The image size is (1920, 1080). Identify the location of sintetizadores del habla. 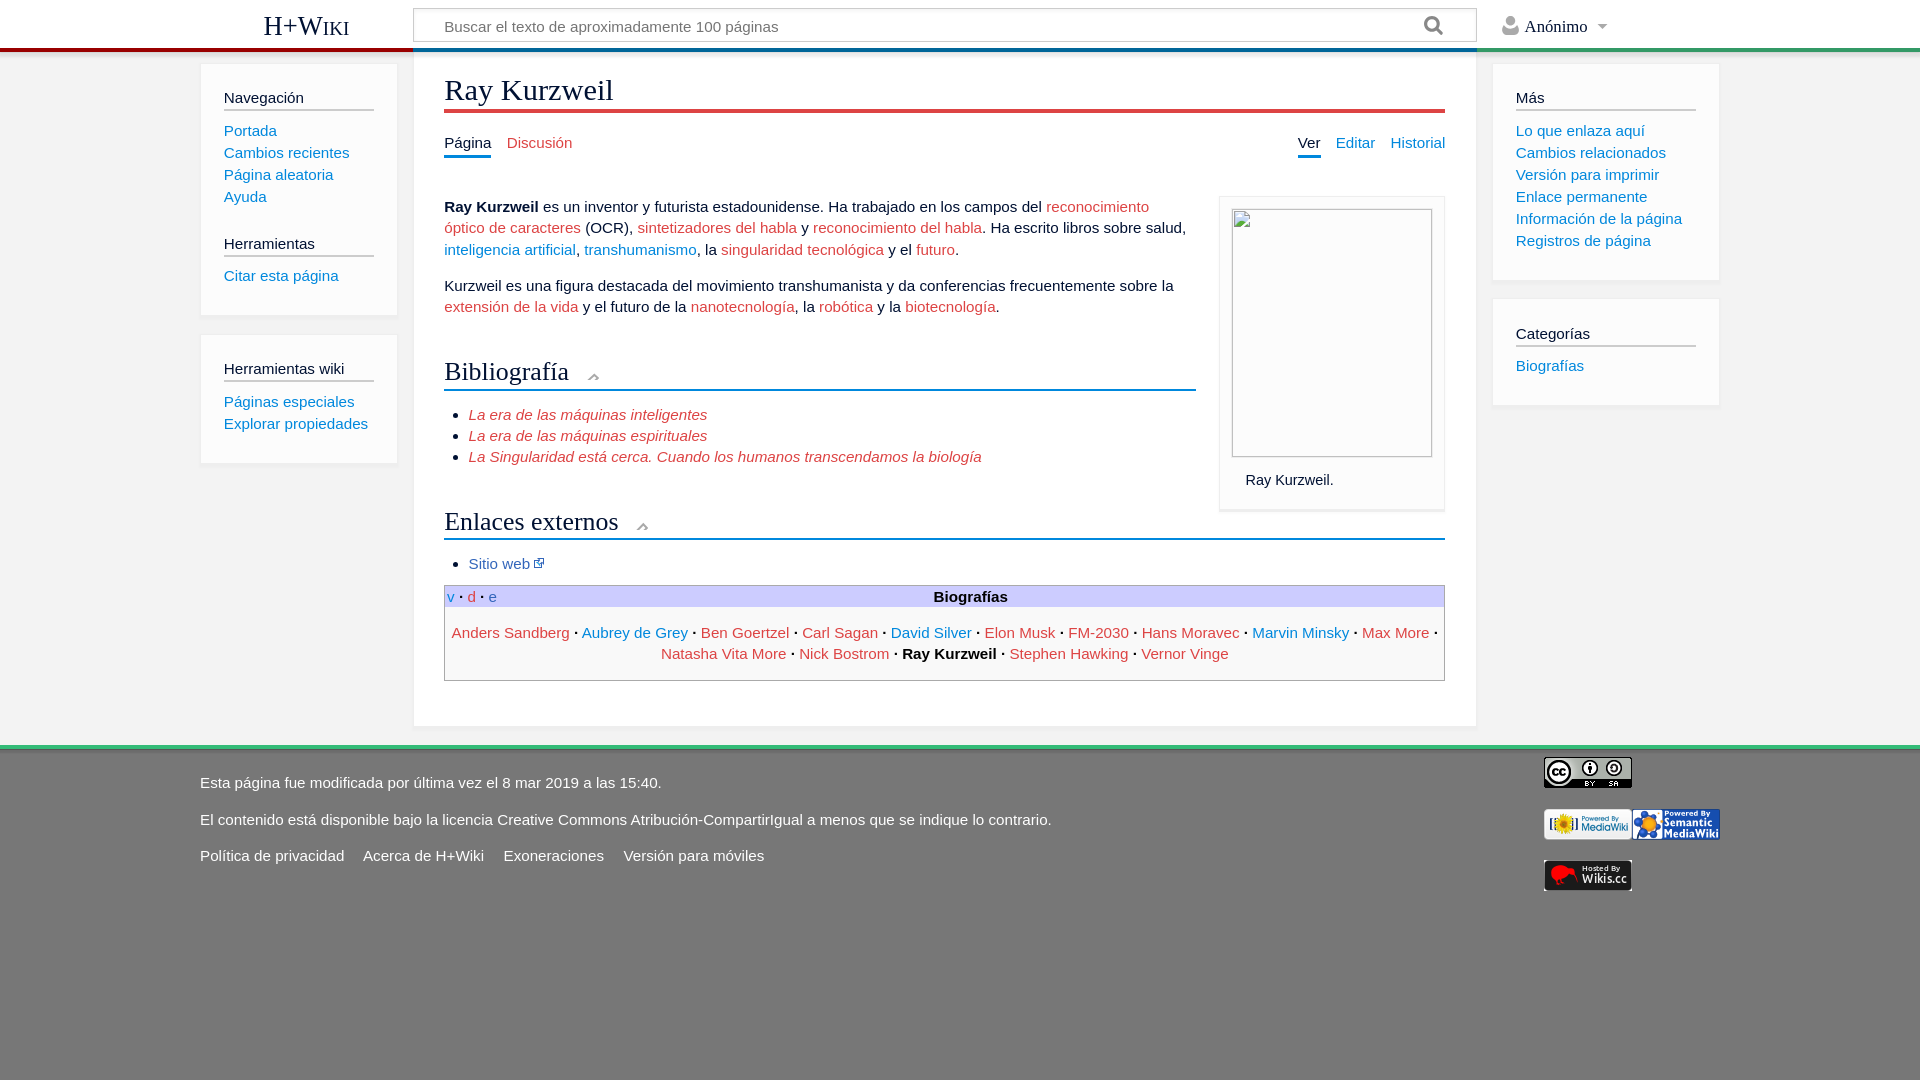
(717, 228).